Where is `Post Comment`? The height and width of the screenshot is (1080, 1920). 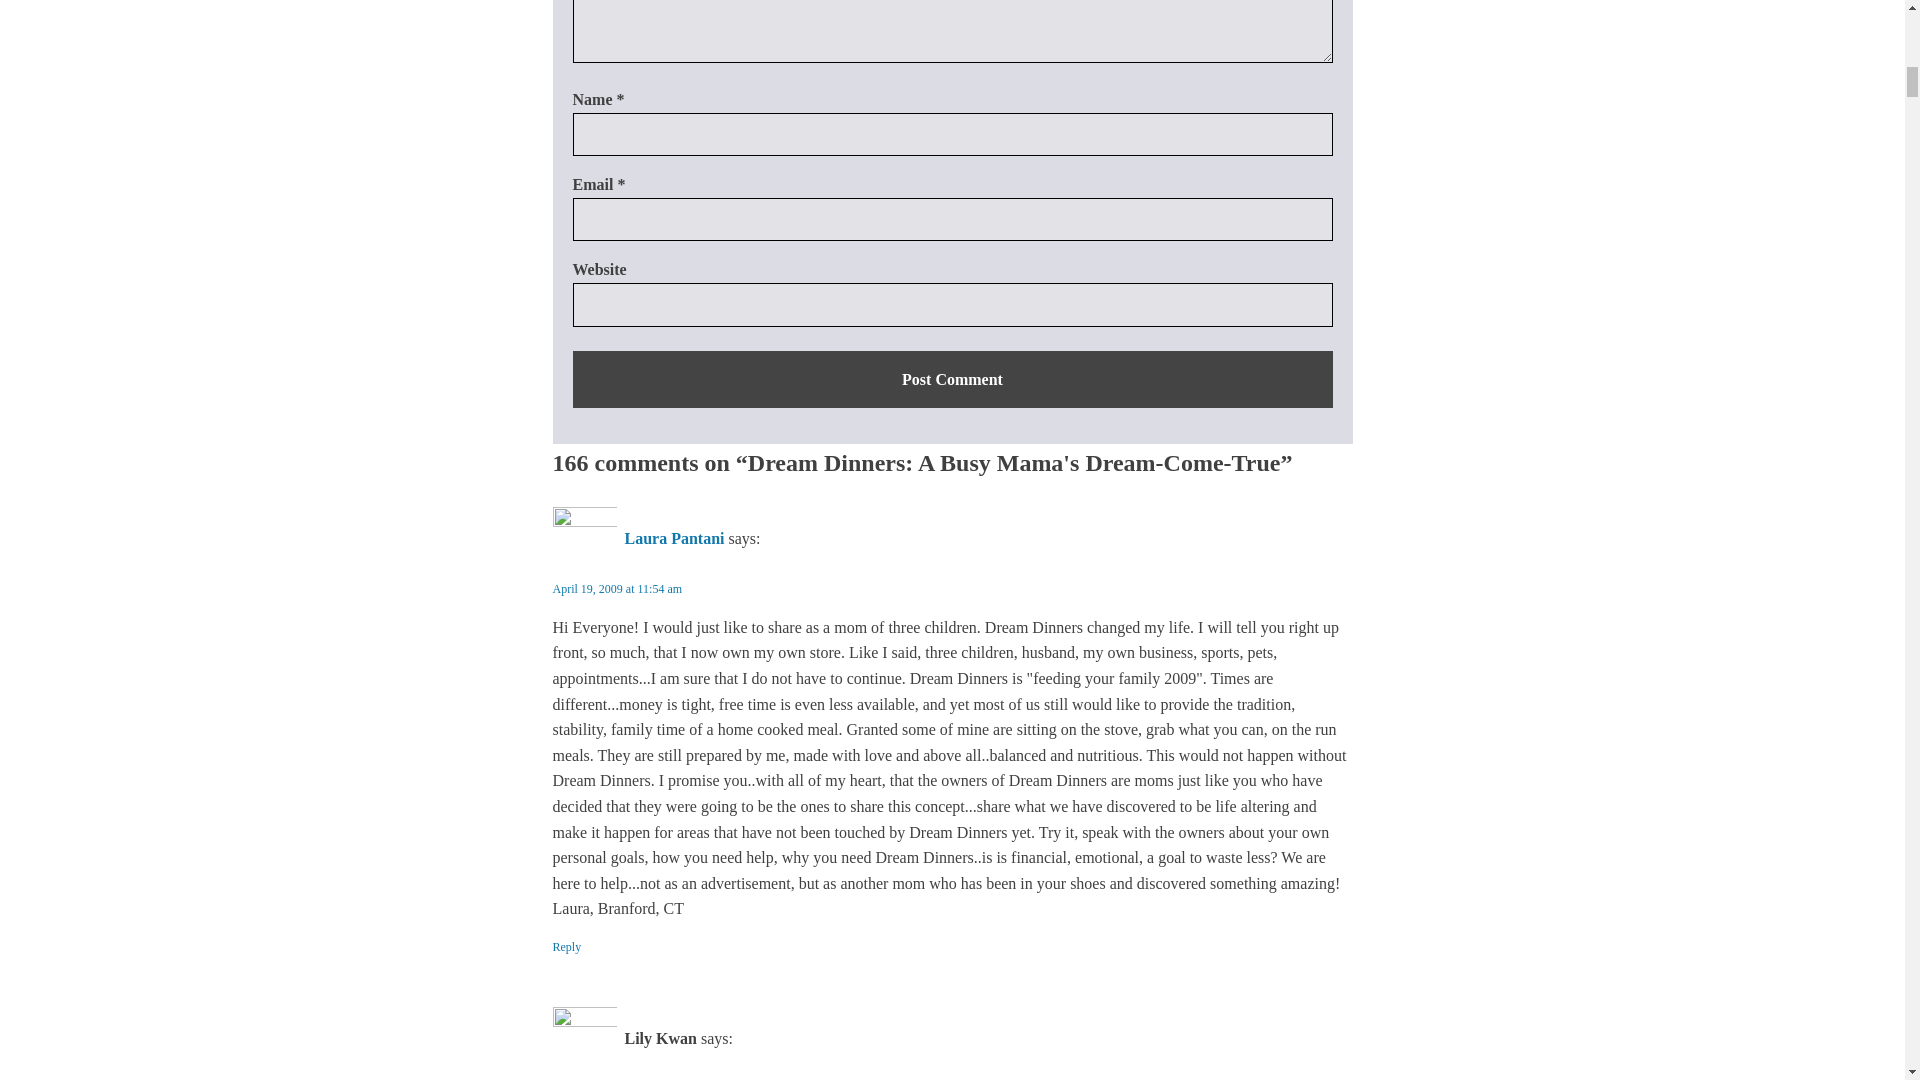
Post Comment is located at coordinates (952, 380).